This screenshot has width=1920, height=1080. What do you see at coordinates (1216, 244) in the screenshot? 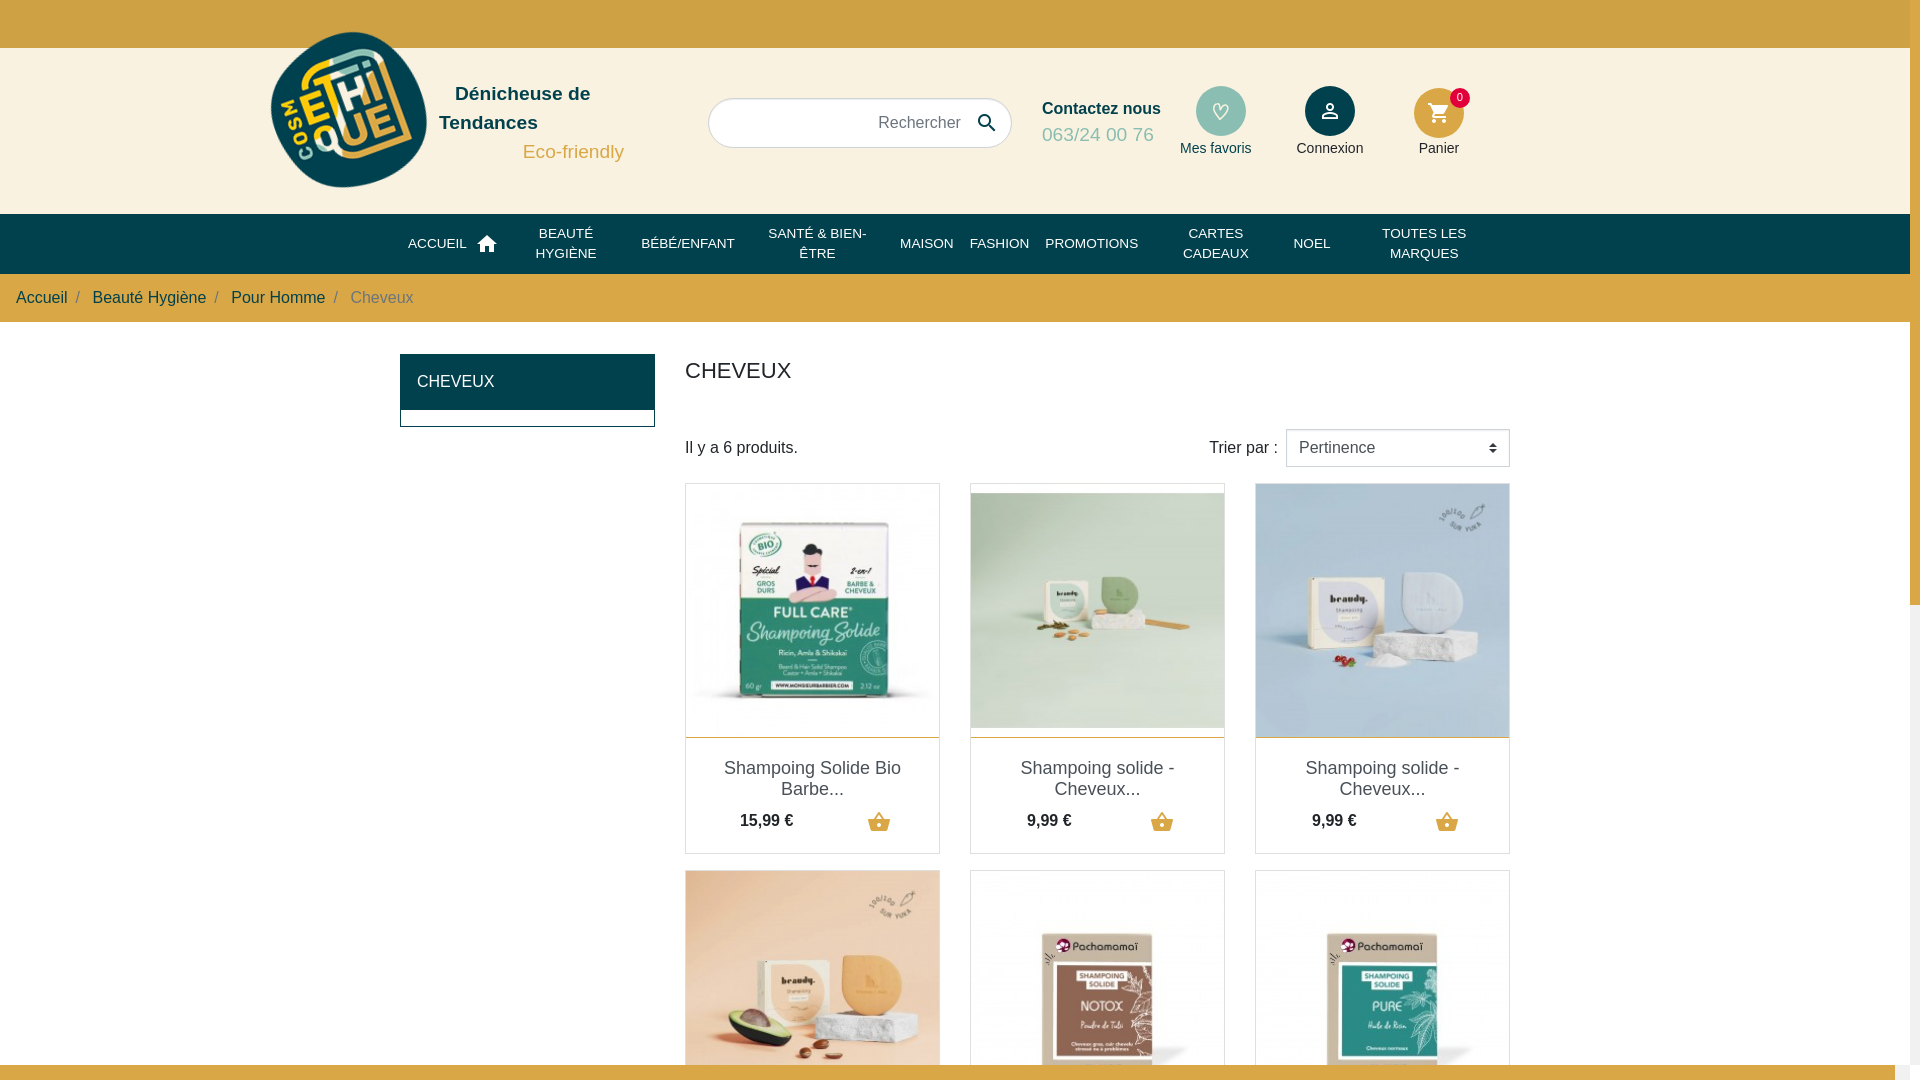
I see `CARTES CADEAUX` at bounding box center [1216, 244].